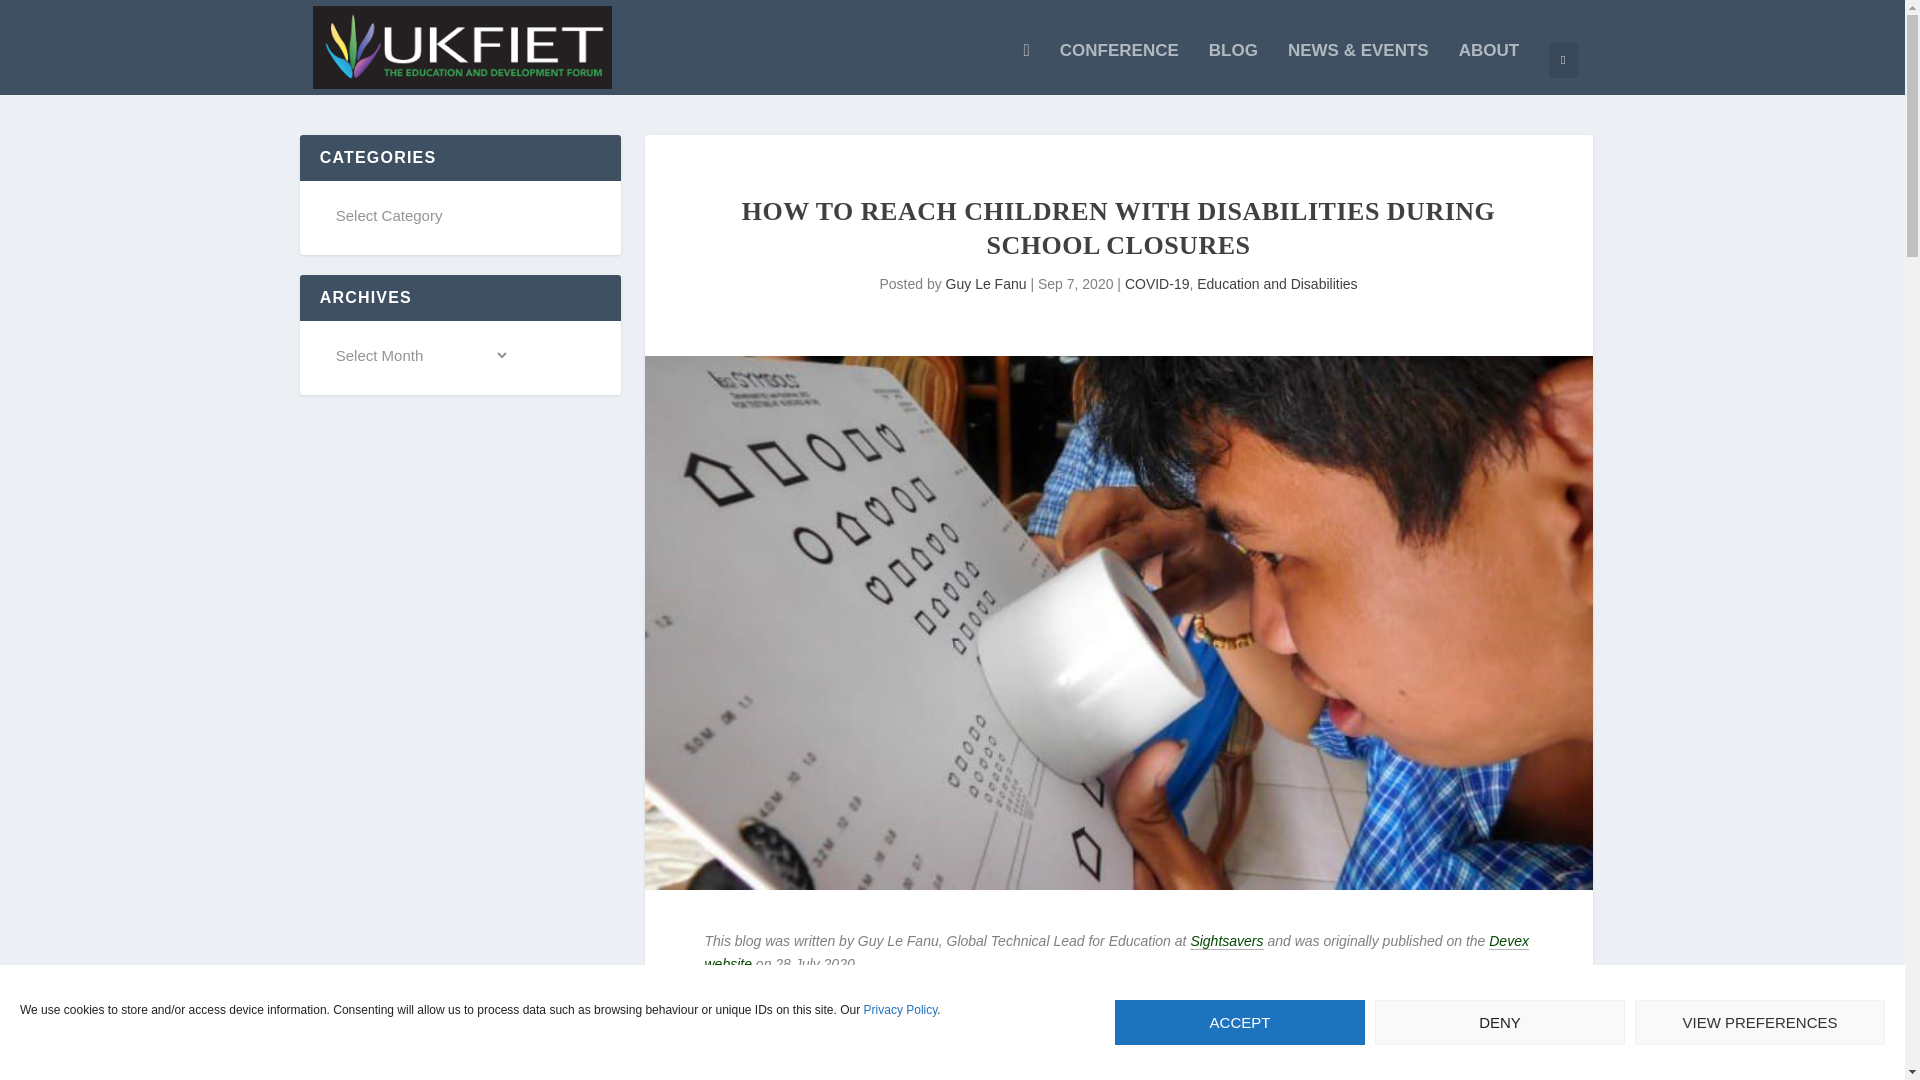 The image size is (1920, 1080). What do you see at coordinates (1276, 284) in the screenshot?
I see `Education and Disabilities` at bounding box center [1276, 284].